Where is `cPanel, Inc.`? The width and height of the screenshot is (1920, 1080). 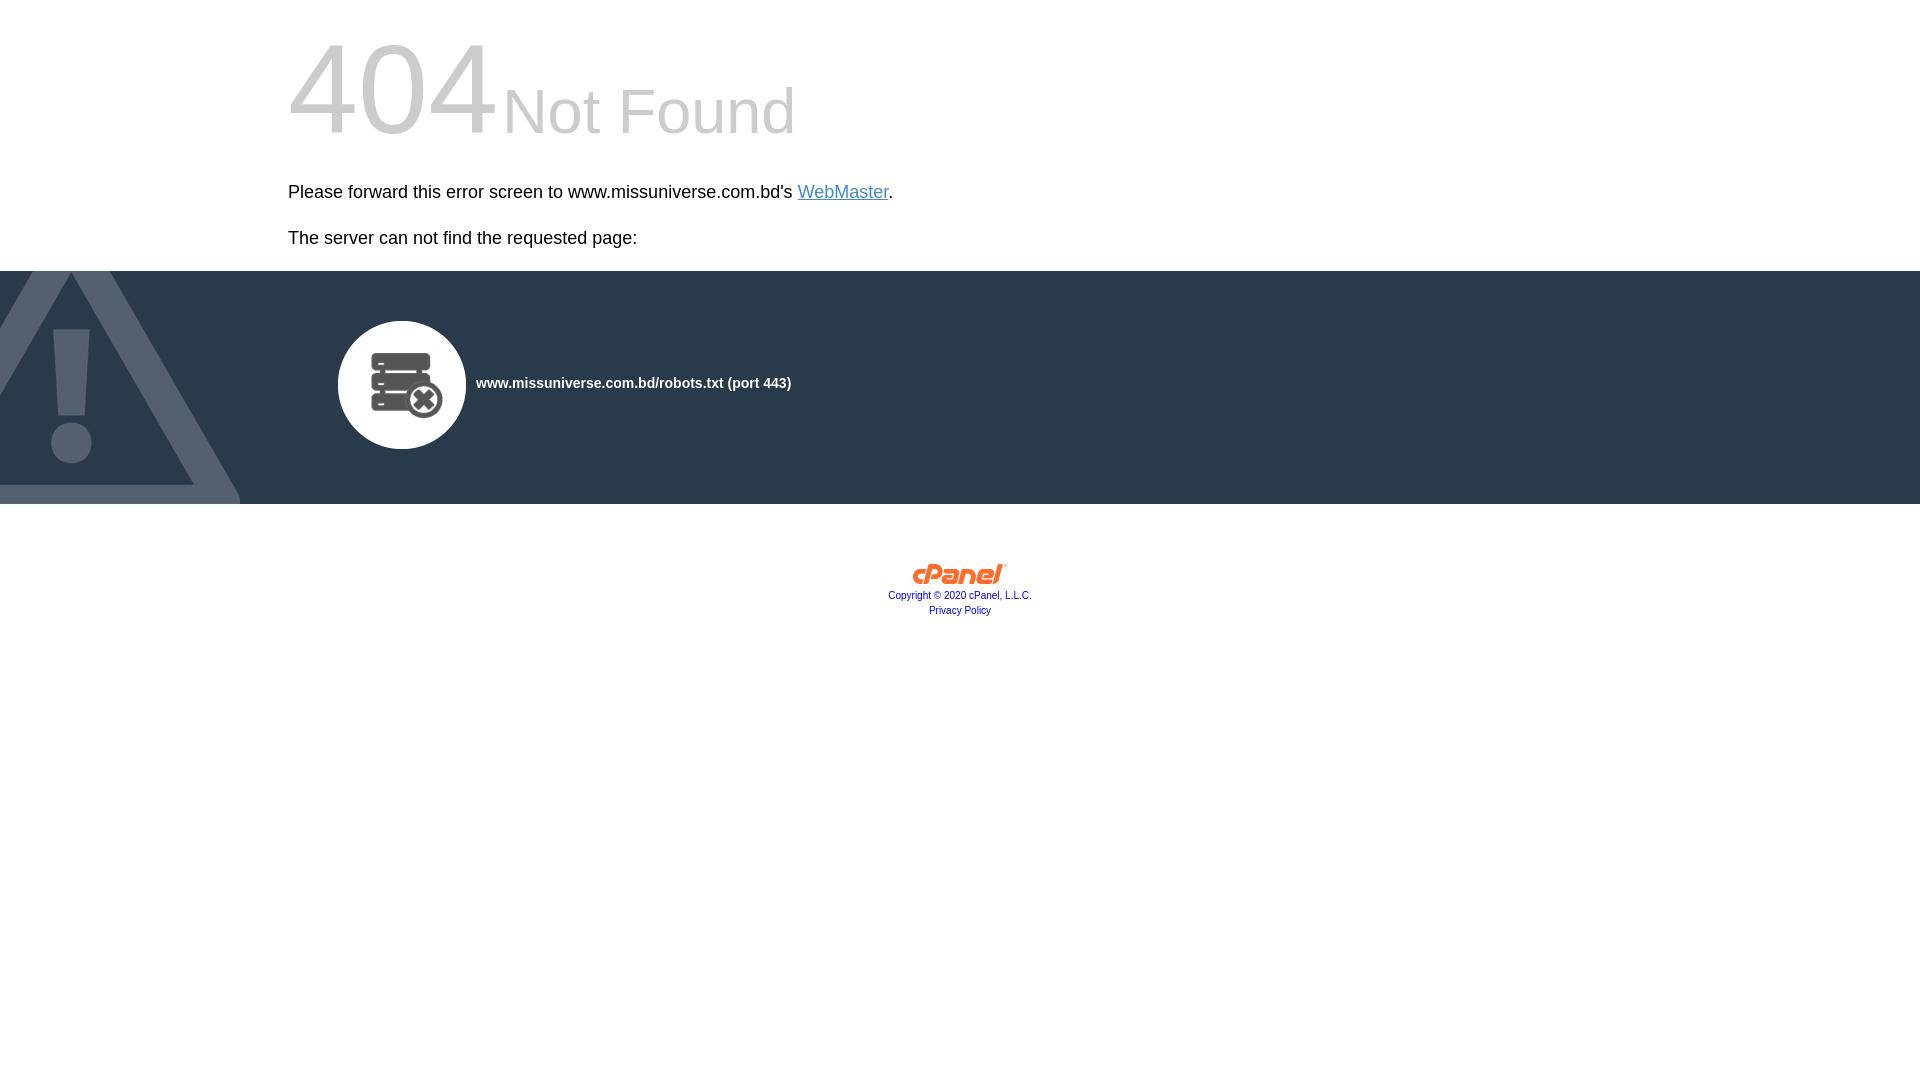 cPanel, Inc. is located at coordinates (960, 579).